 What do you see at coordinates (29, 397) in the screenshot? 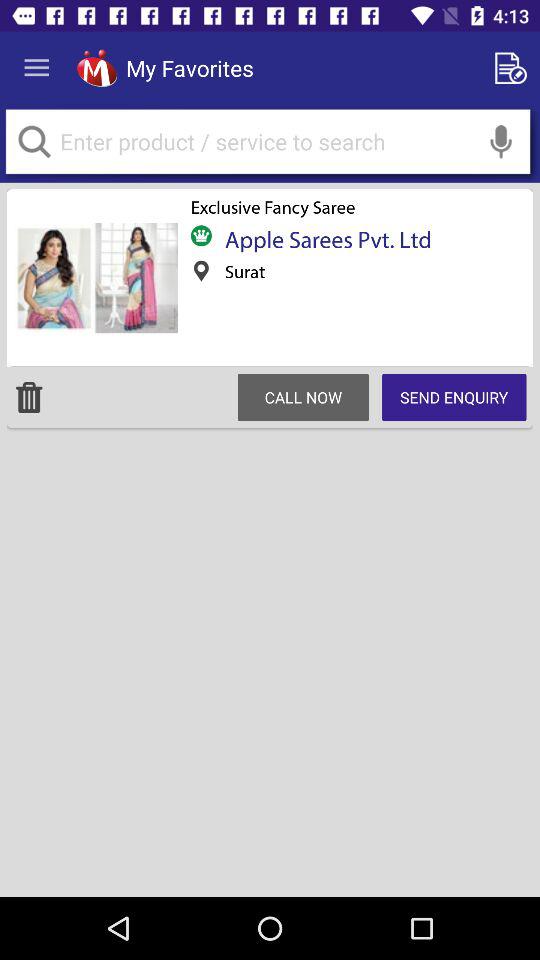
I see `launch icon to the left of call now item` at bounding box center [29, 397].